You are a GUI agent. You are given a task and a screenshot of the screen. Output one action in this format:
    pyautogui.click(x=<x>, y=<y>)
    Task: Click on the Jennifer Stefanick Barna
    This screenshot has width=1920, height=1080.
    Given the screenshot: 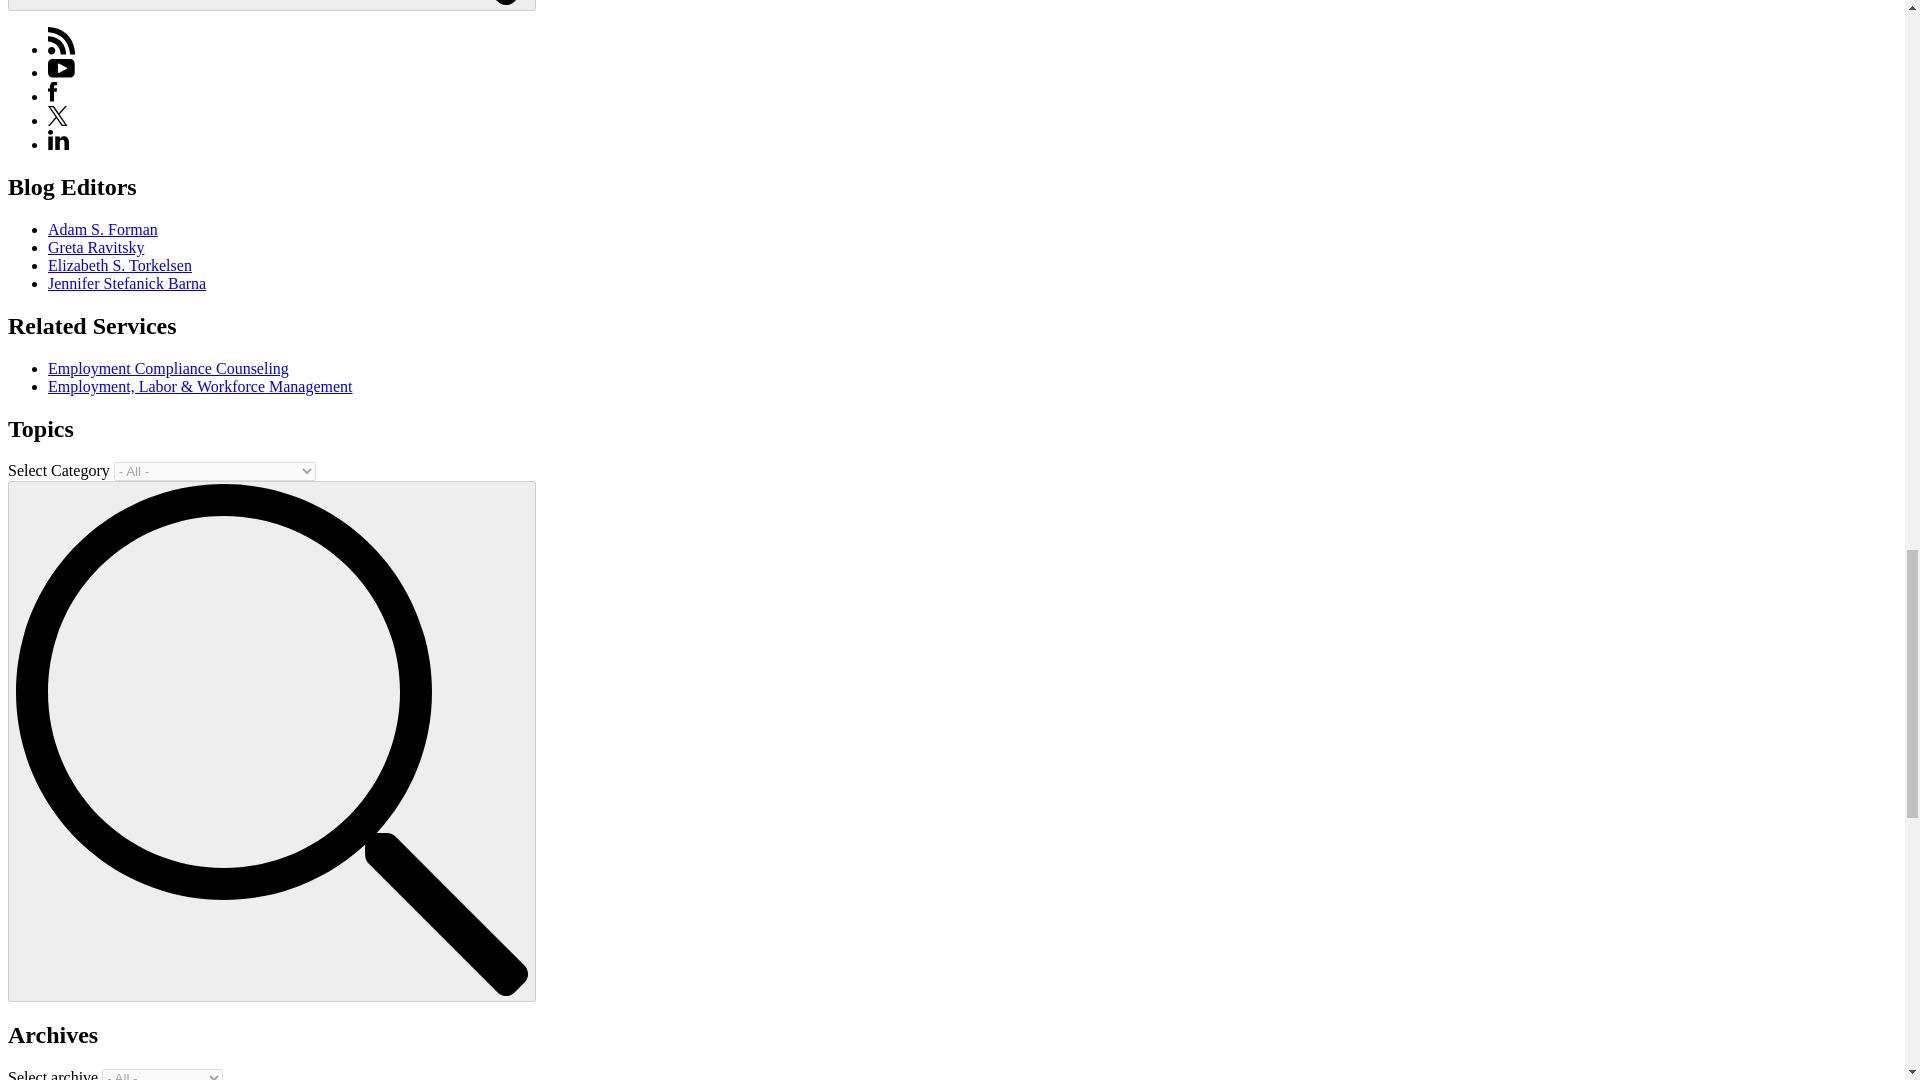 What is the action you would take?
    pyautogui.click(x=126, y=283)
    